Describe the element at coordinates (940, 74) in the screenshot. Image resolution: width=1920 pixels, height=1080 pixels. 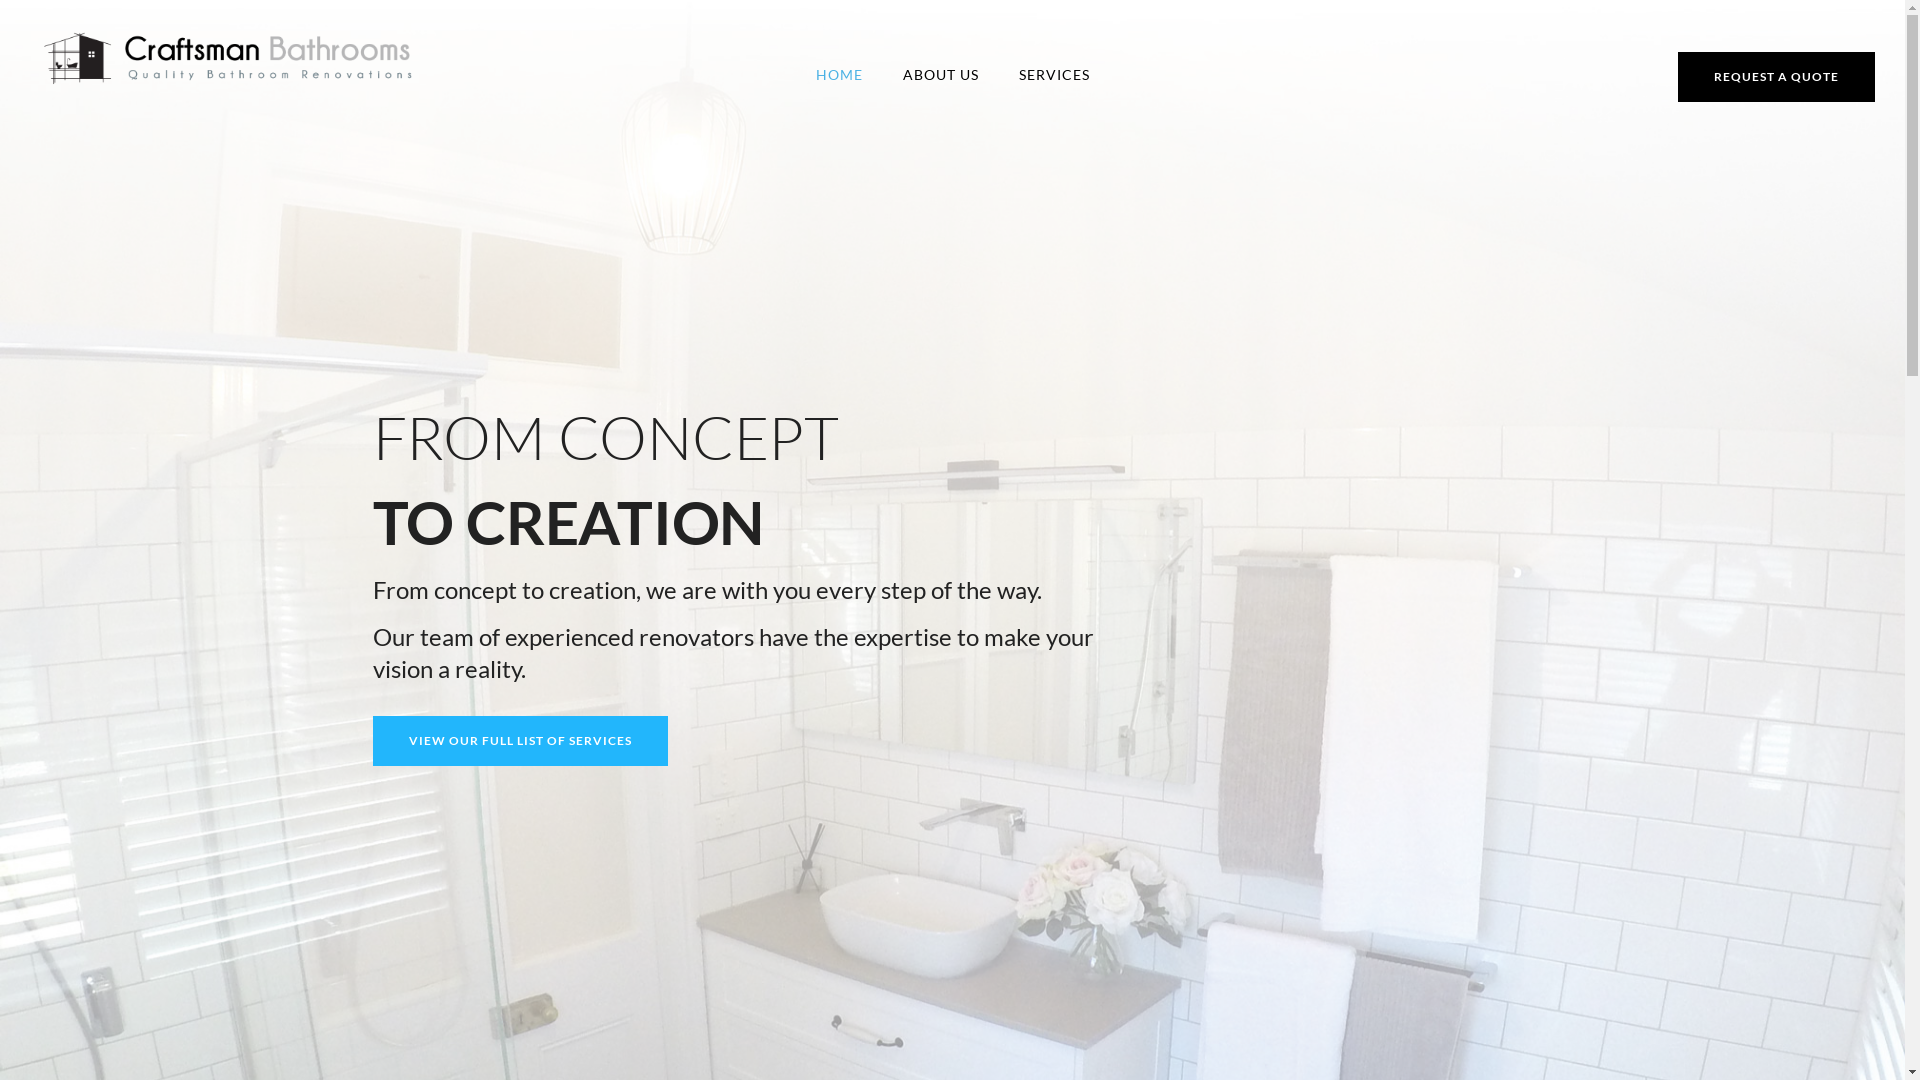
I see `ABOUT US` at that location.